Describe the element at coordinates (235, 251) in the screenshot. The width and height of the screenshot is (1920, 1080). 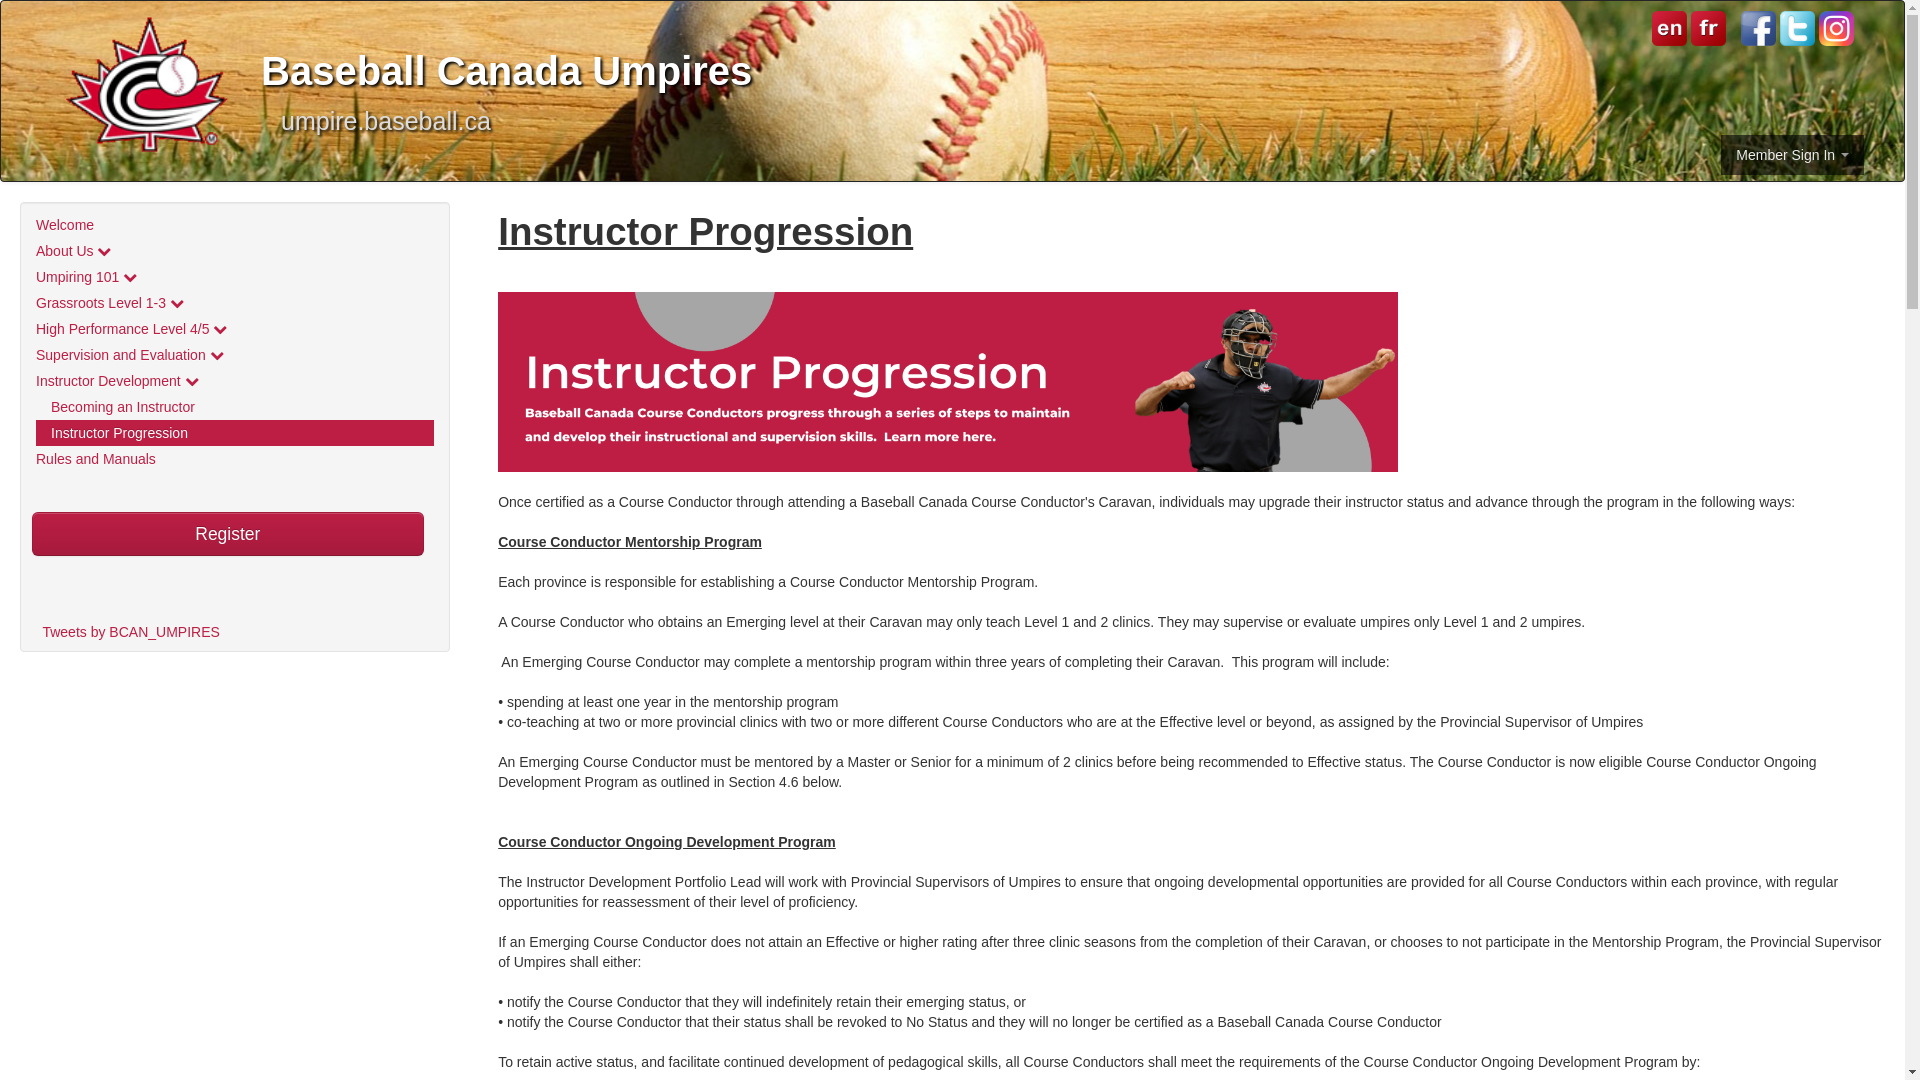
I see `About Us` at that location.